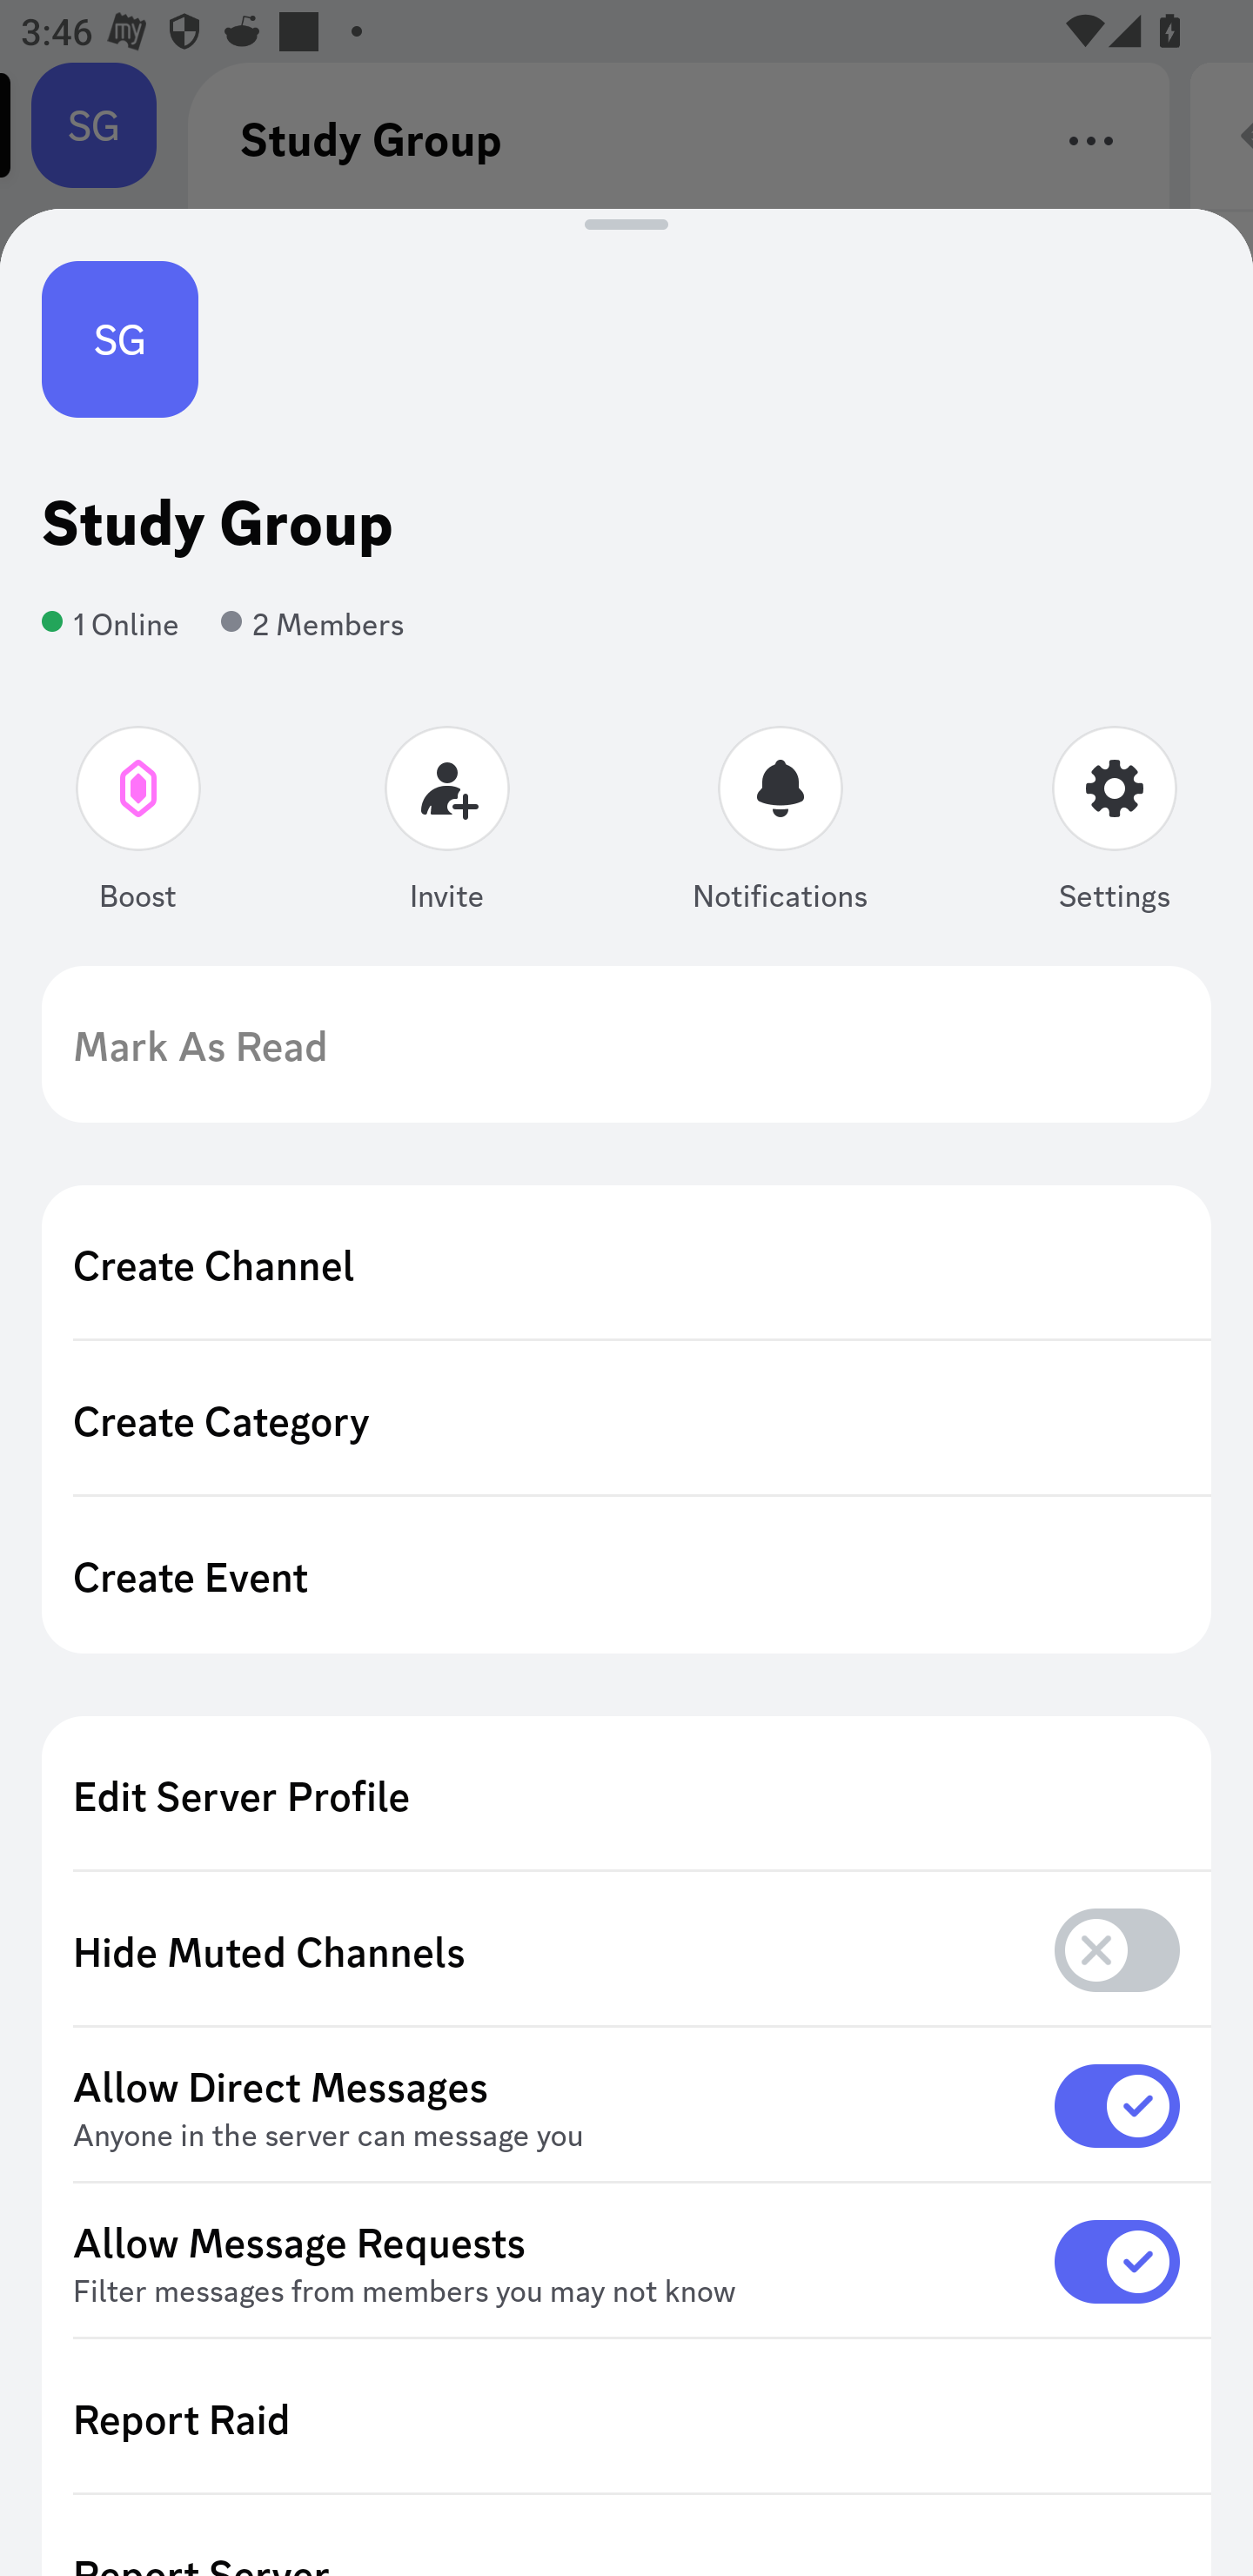 The height and width of the screenshot is (2576, 1253). I want to click on Edit Server Profile, so click(626, 1794).